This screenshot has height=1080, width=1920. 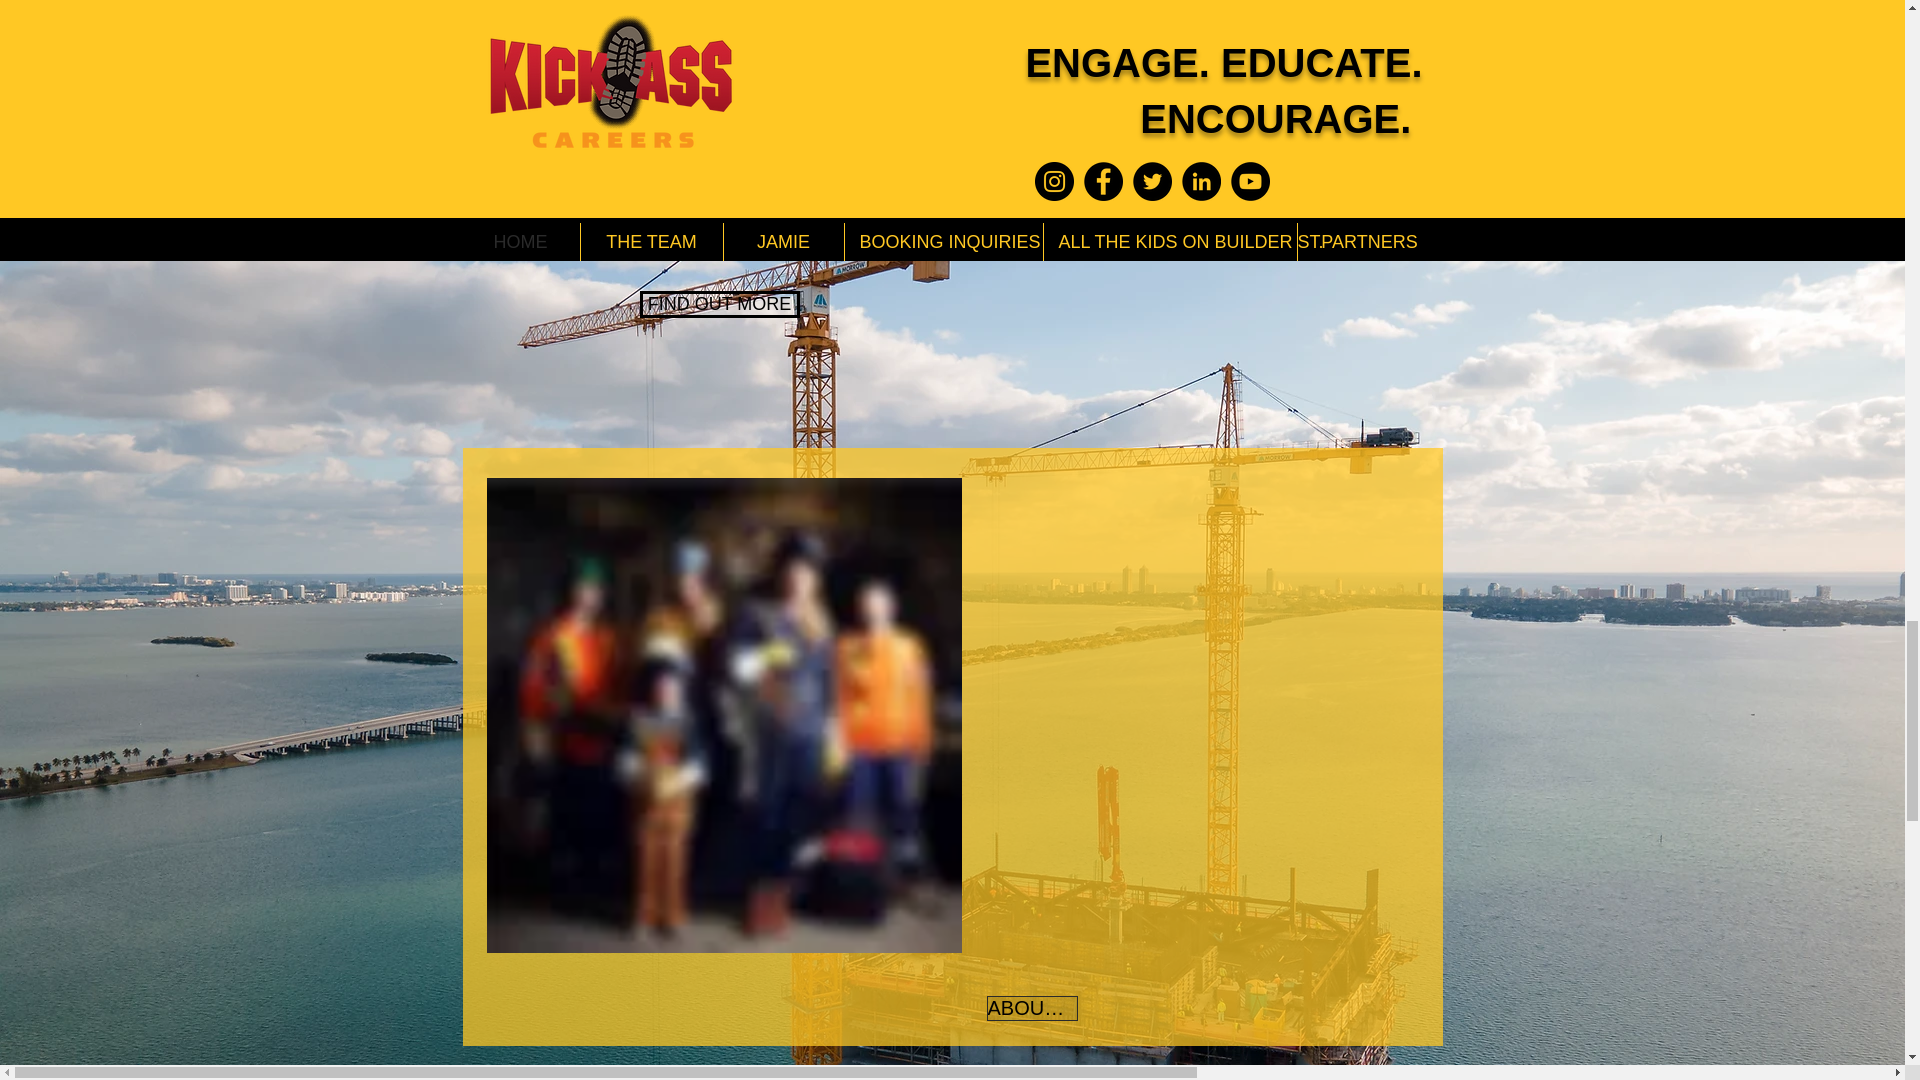 What do you see at coordinates (720, 304) in the screenshot?
I see `FIND OUT MORE` at bounding box center [720, 304].